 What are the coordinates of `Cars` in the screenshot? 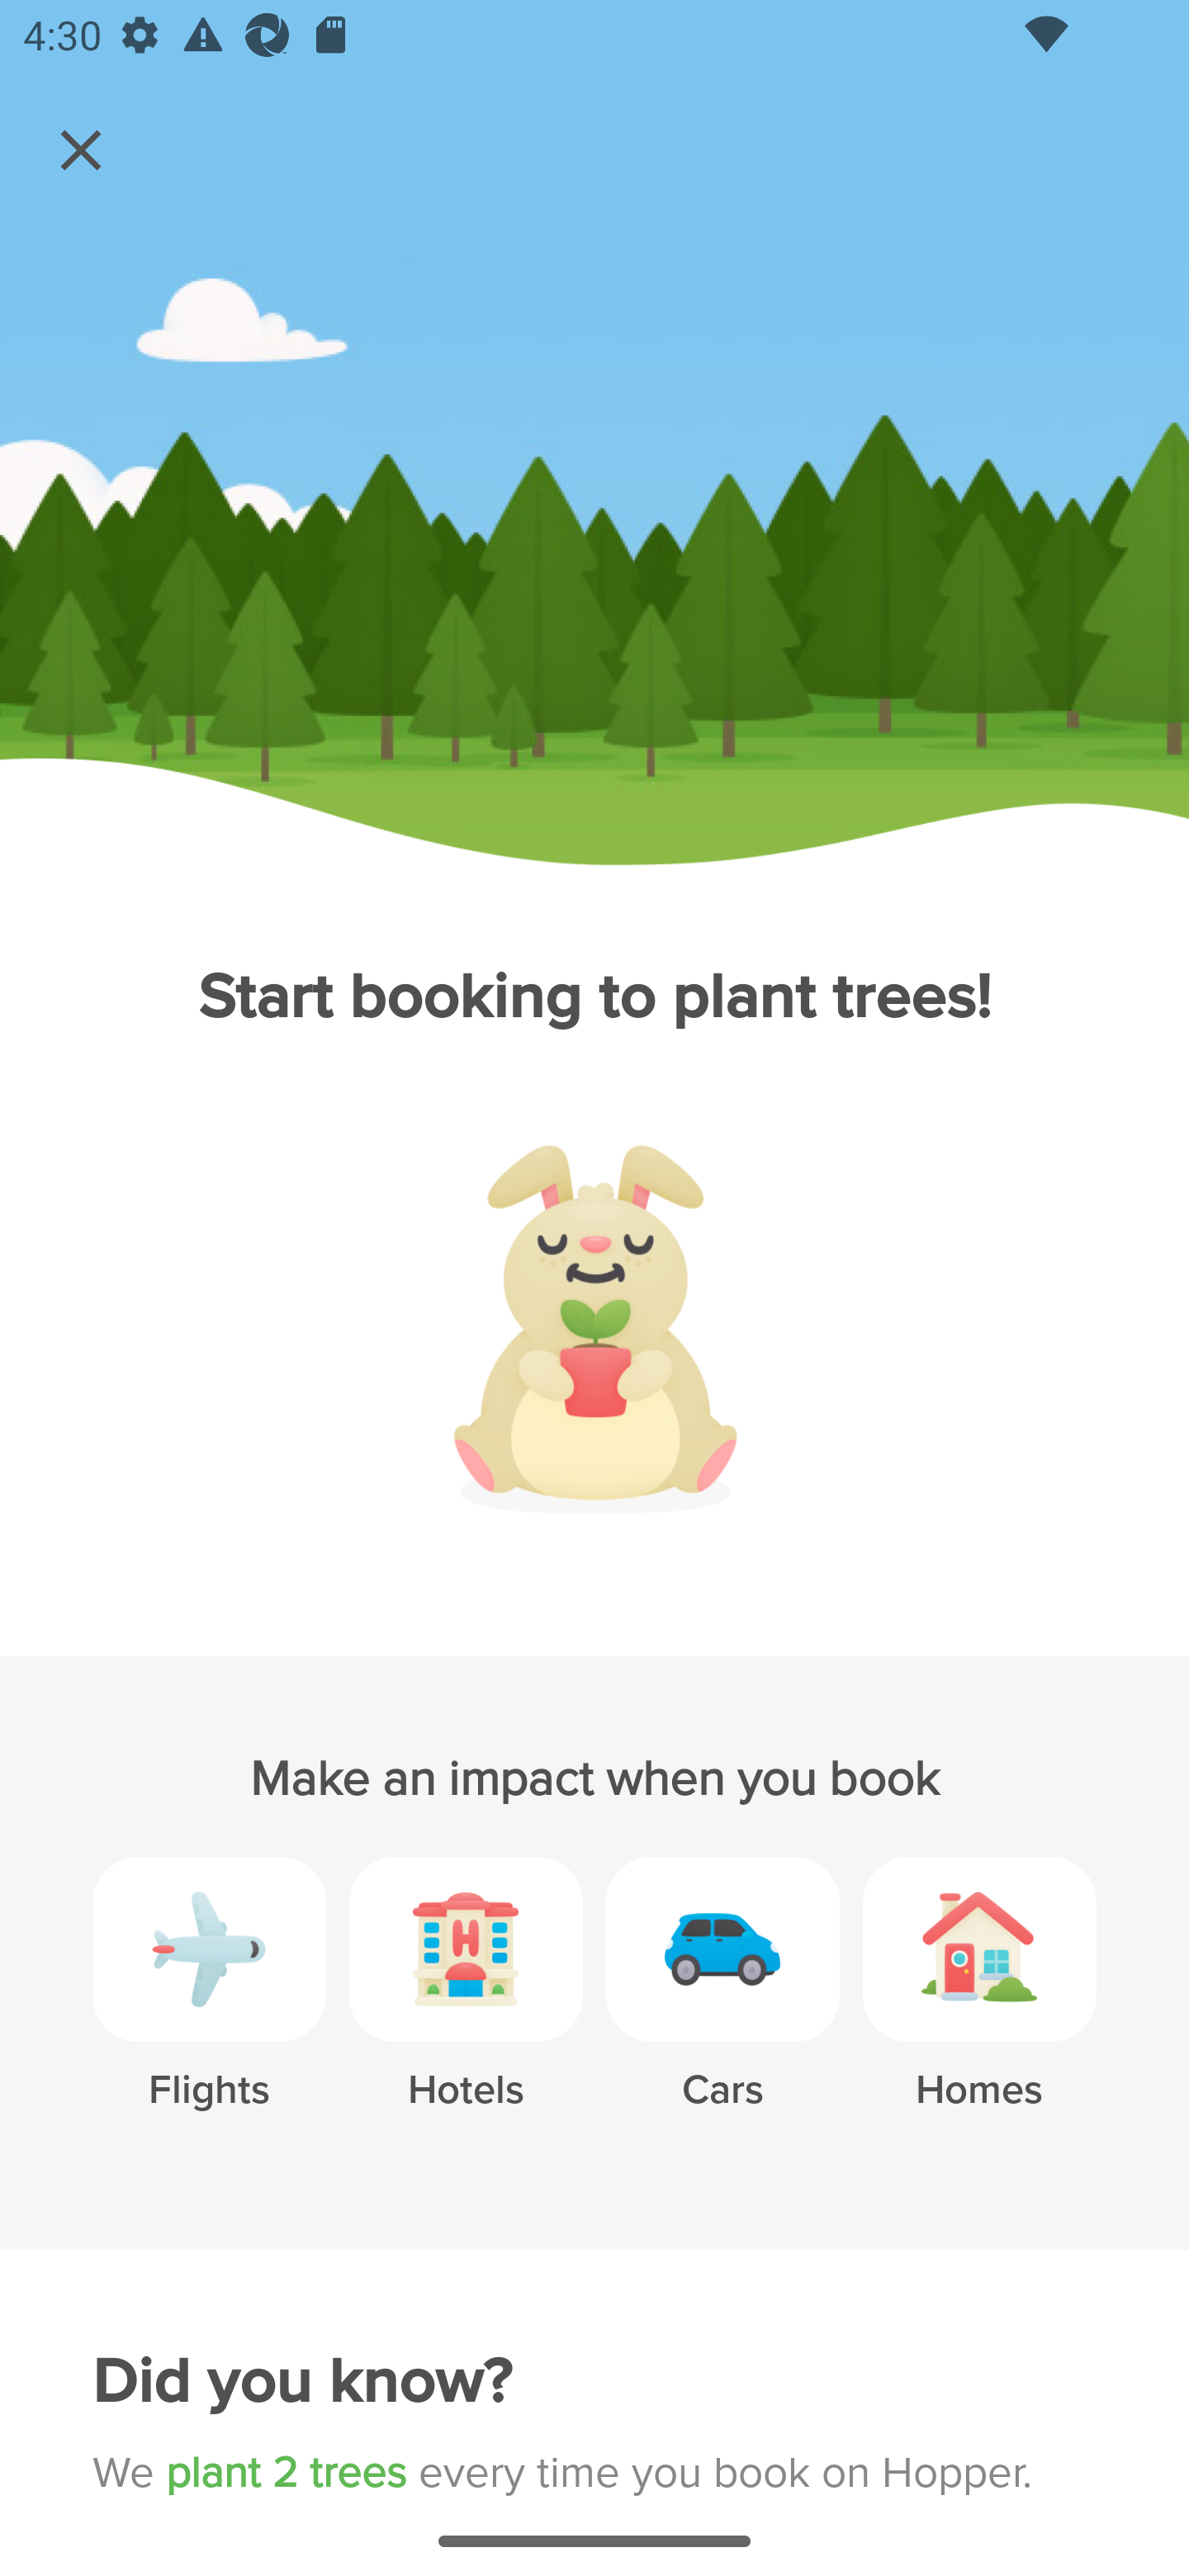 It's located at (722, 2008).